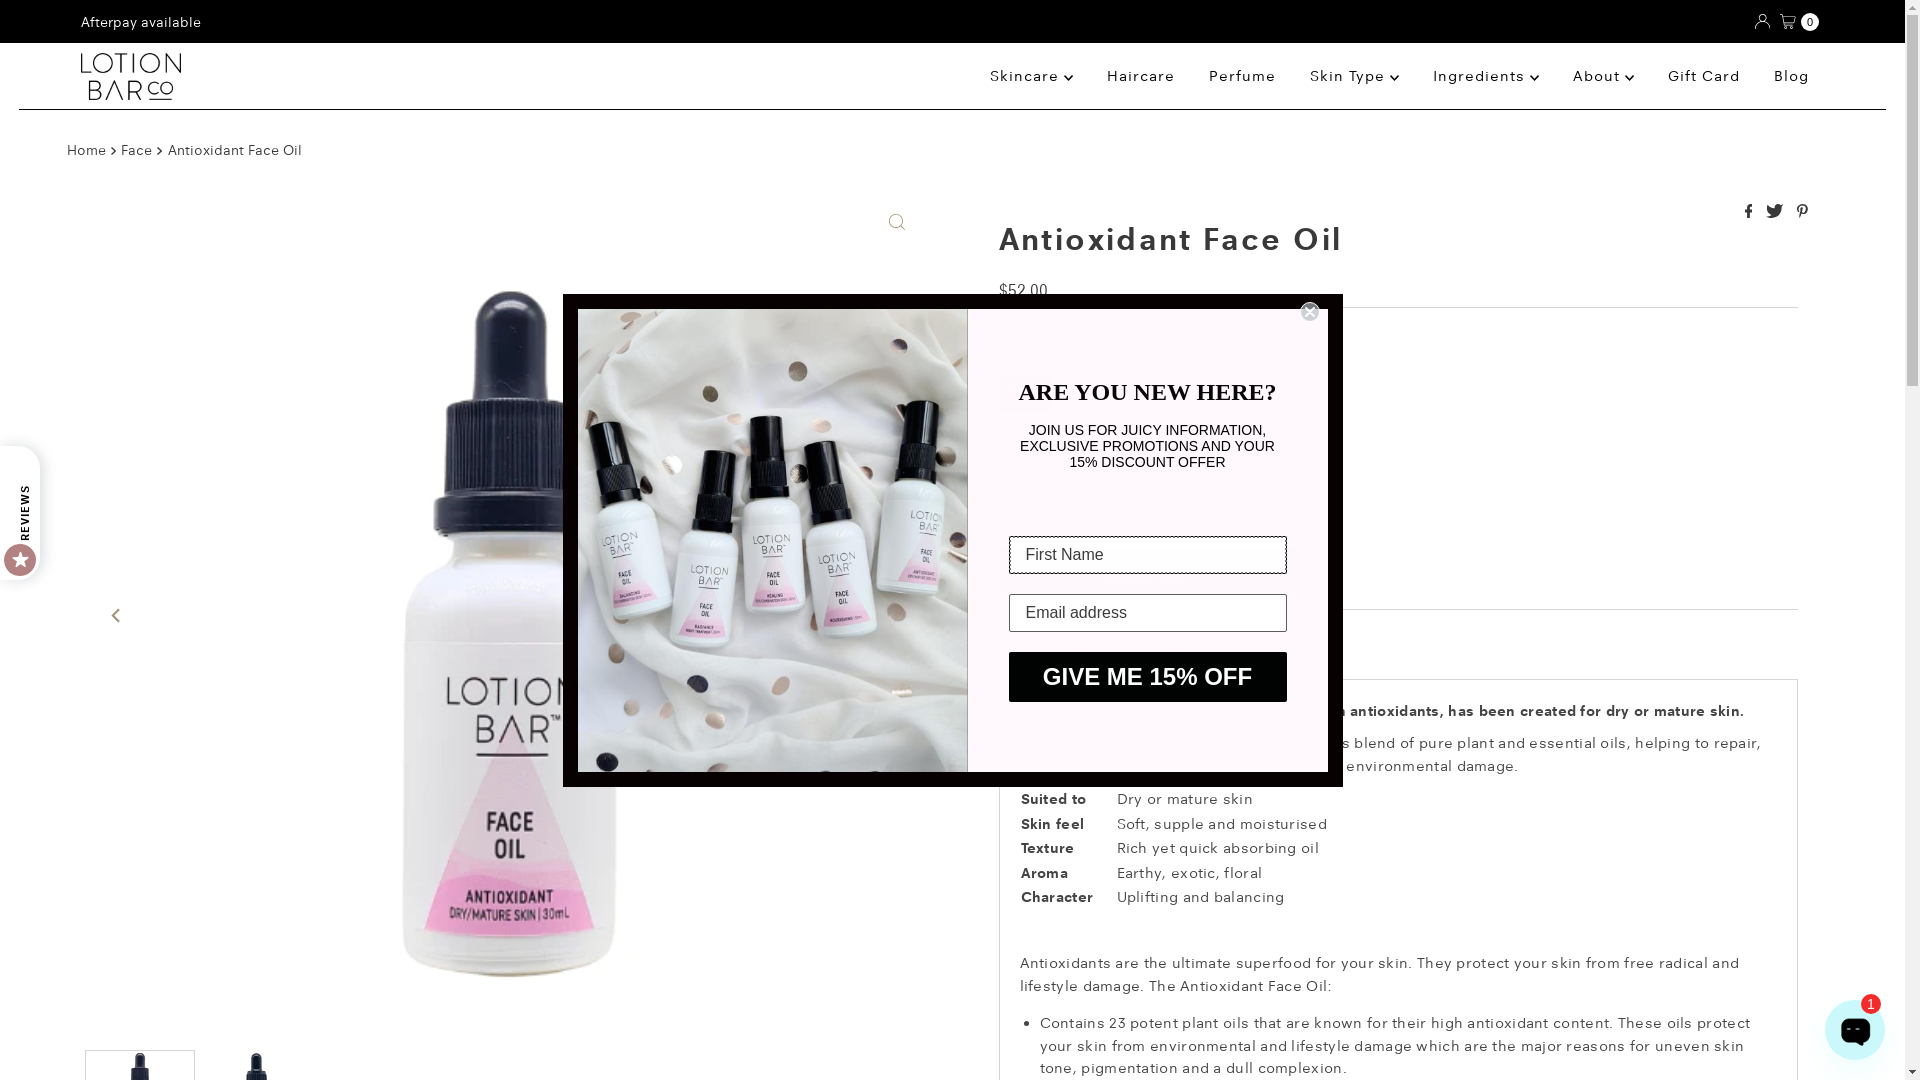  What do you see at coordinates (67, 466) in the screenshot?
I see `REVIEWS` at bounding box center [67, 466].